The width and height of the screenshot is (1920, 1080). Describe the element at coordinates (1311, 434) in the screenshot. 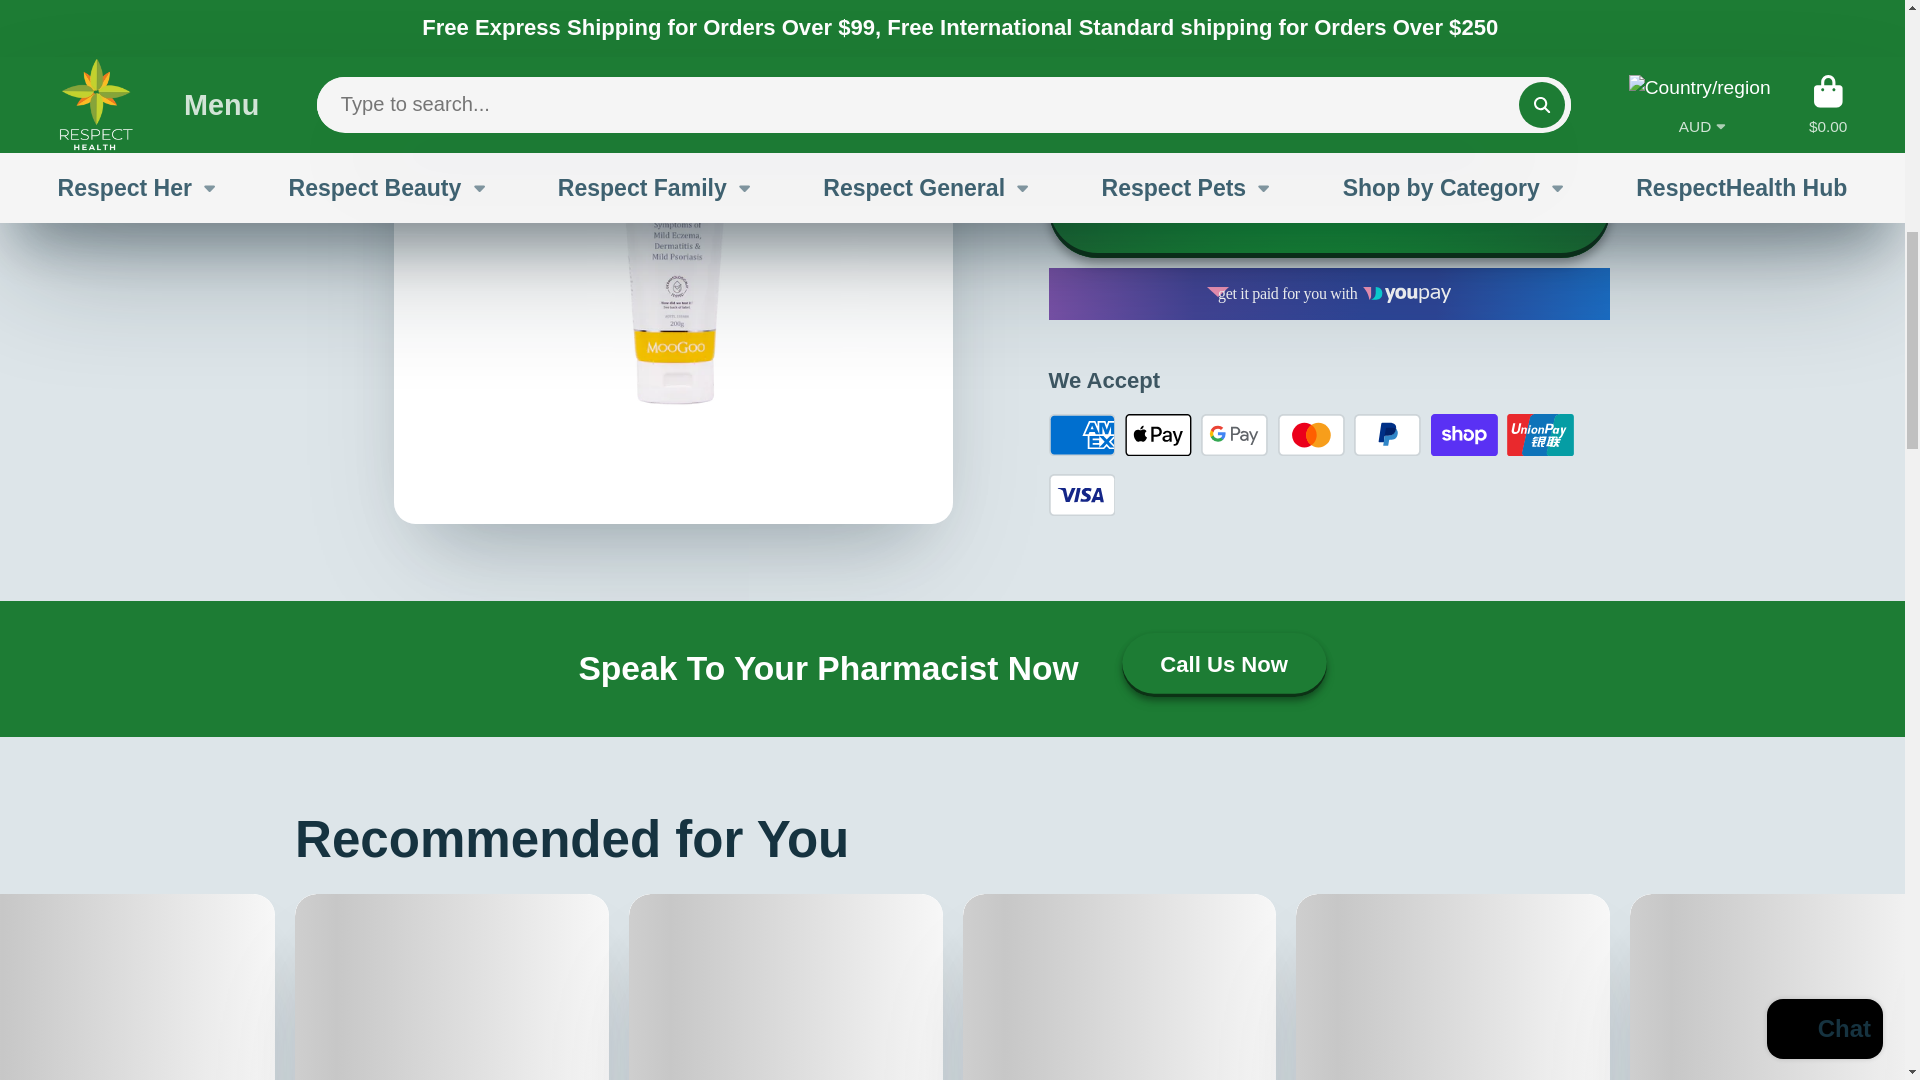

I see `Mastercard` at that location.